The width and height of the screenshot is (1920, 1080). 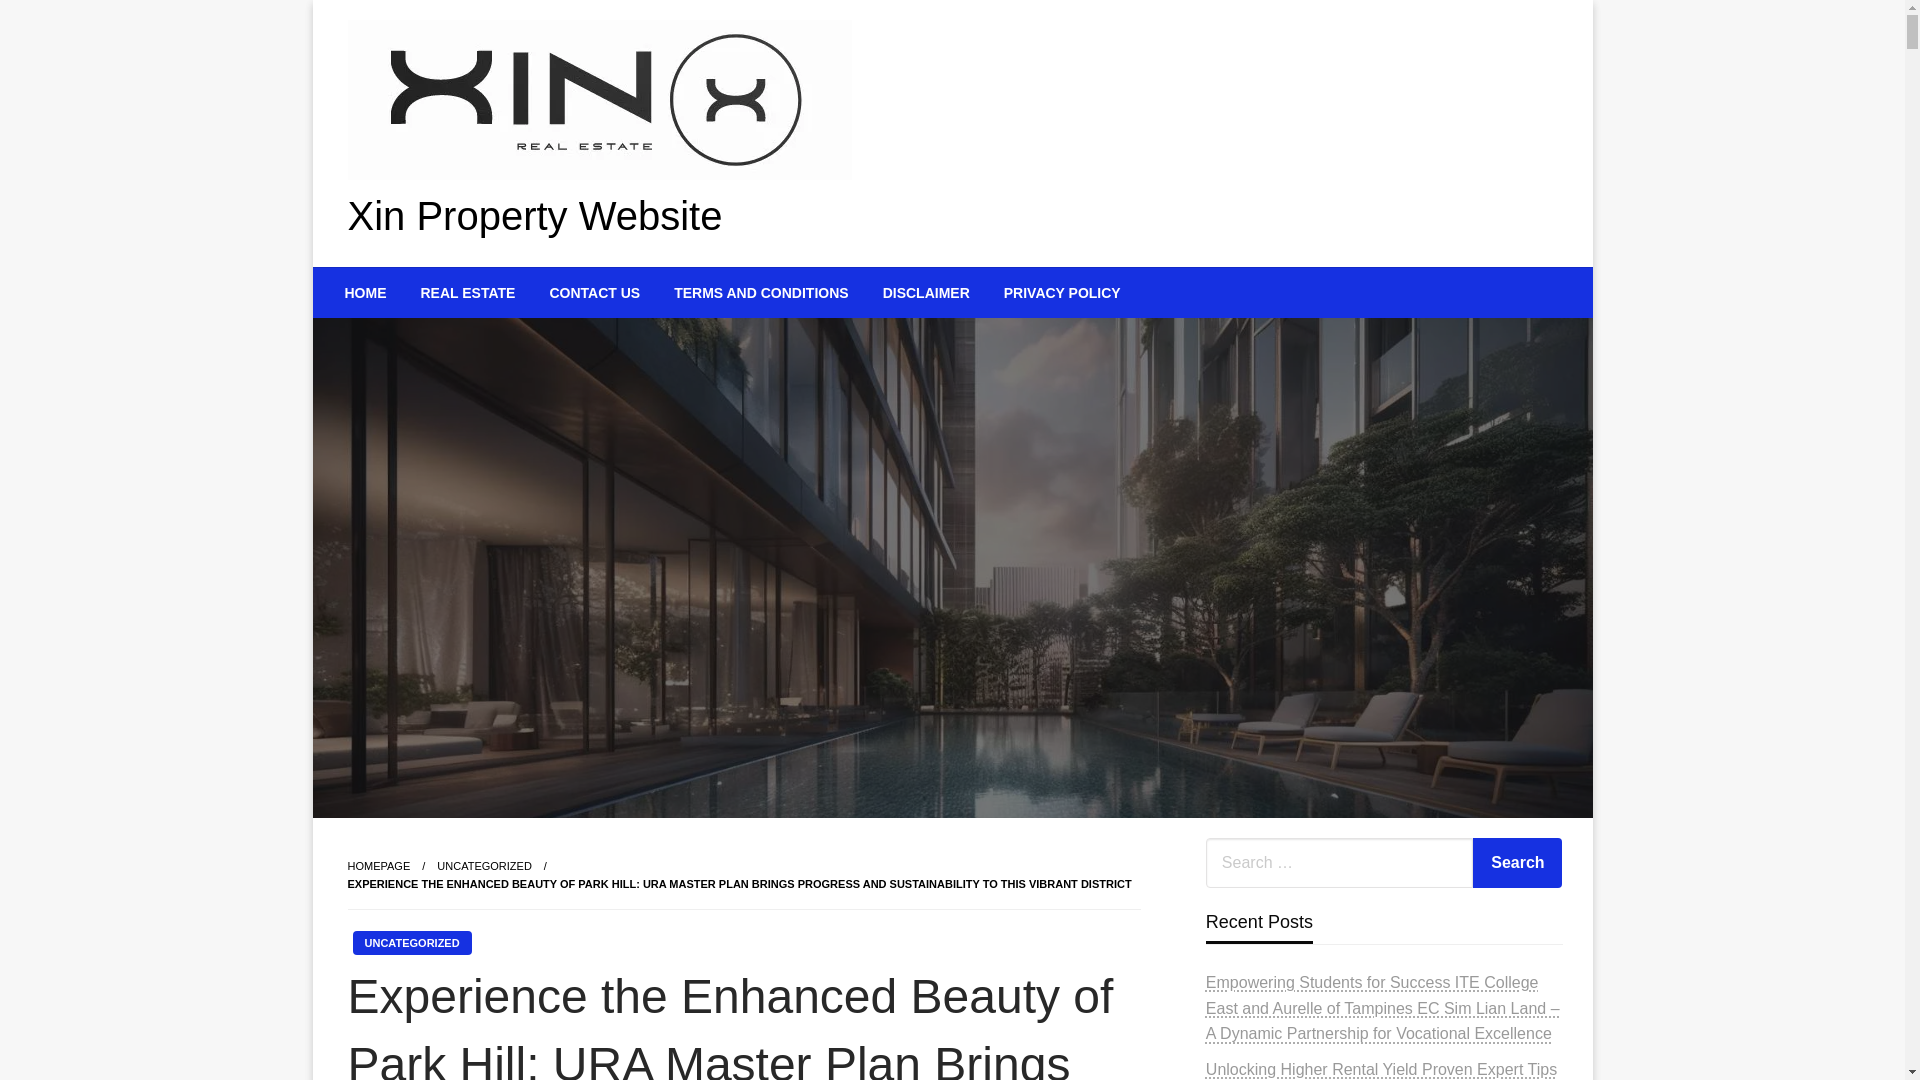 What do you see at coordinates (1517, 862) in the screenshot?
I see `Search` at bounding box center [1517, 862].